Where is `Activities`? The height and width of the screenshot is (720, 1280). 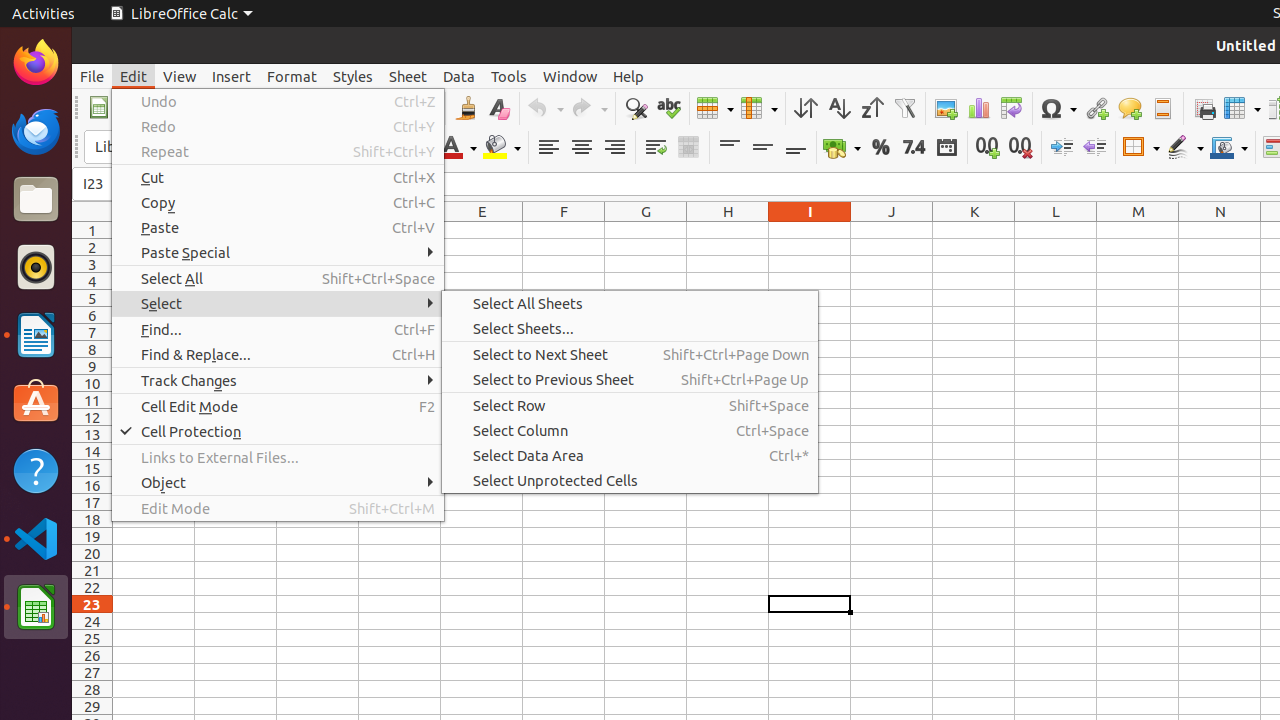
Activities is located at coordinates (44, 14).